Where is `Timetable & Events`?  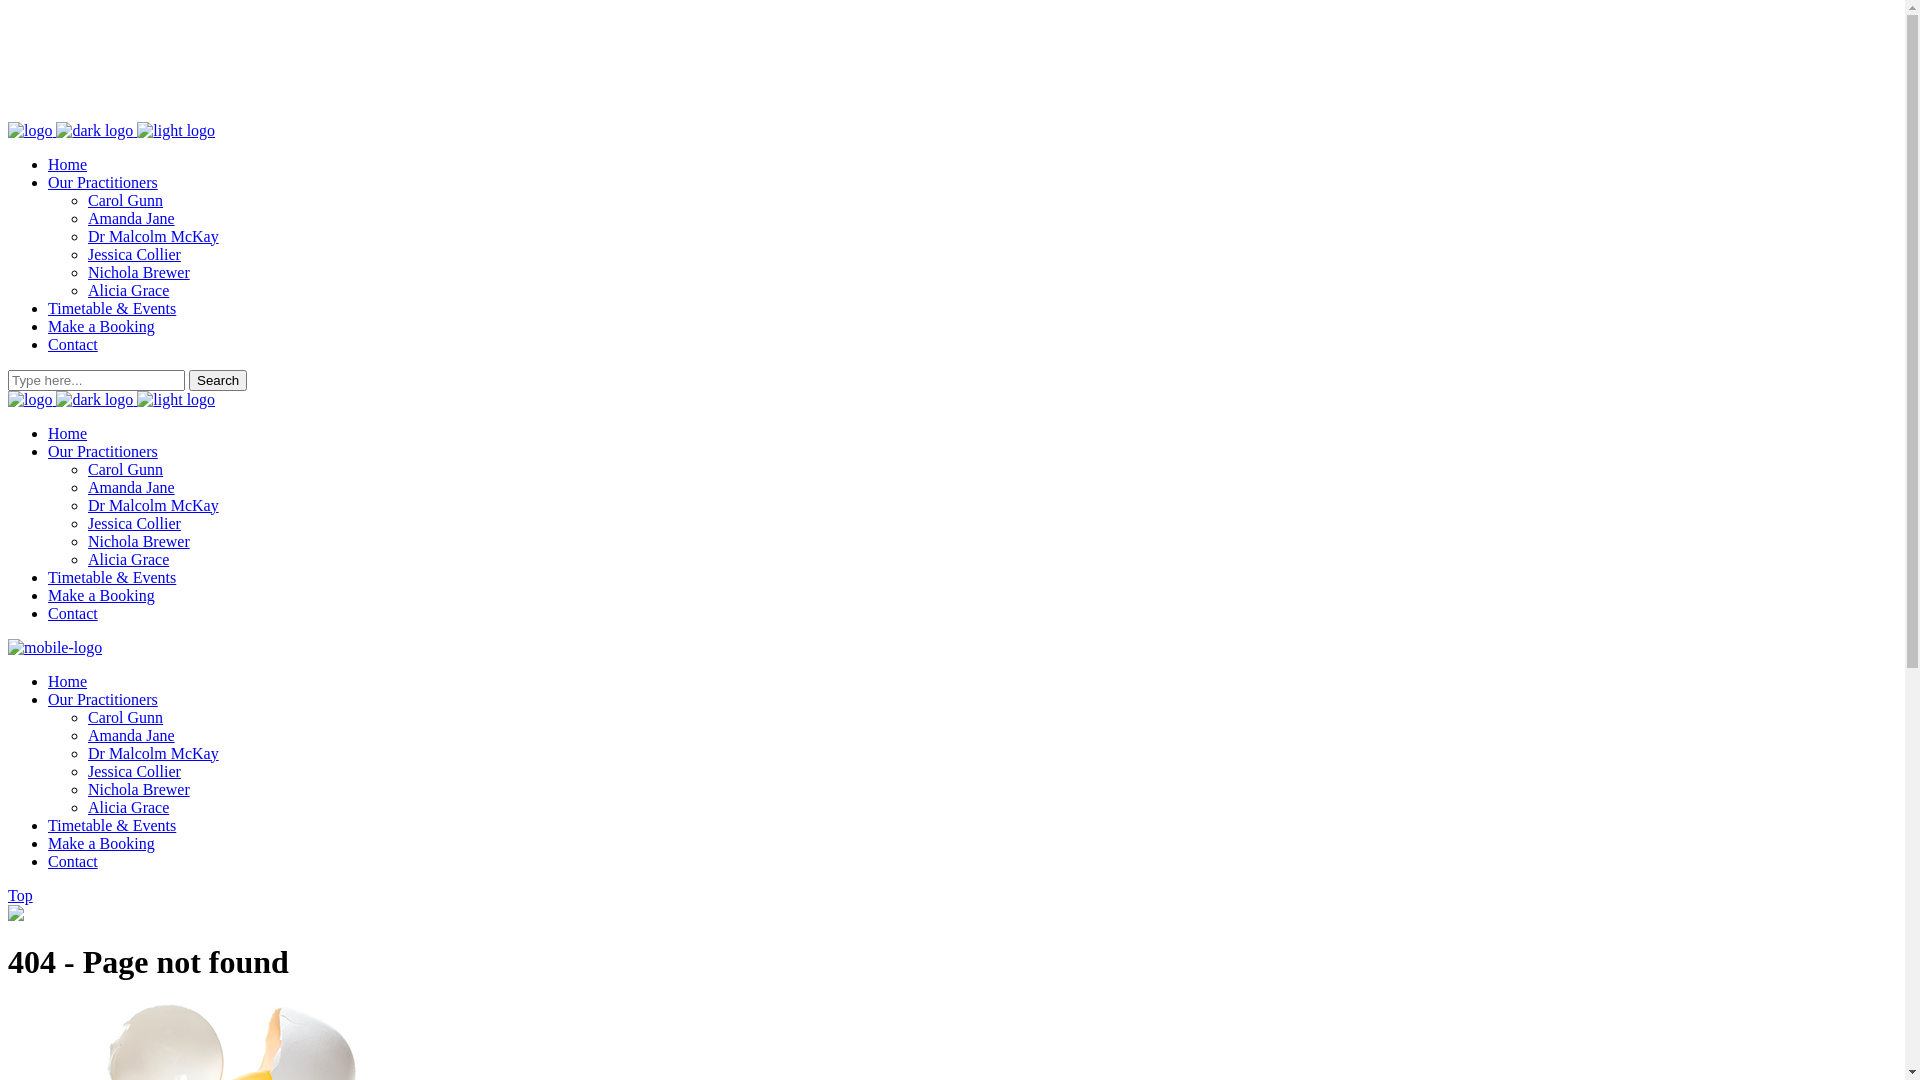 Timetable & Events is located at coordinates (112, 308).